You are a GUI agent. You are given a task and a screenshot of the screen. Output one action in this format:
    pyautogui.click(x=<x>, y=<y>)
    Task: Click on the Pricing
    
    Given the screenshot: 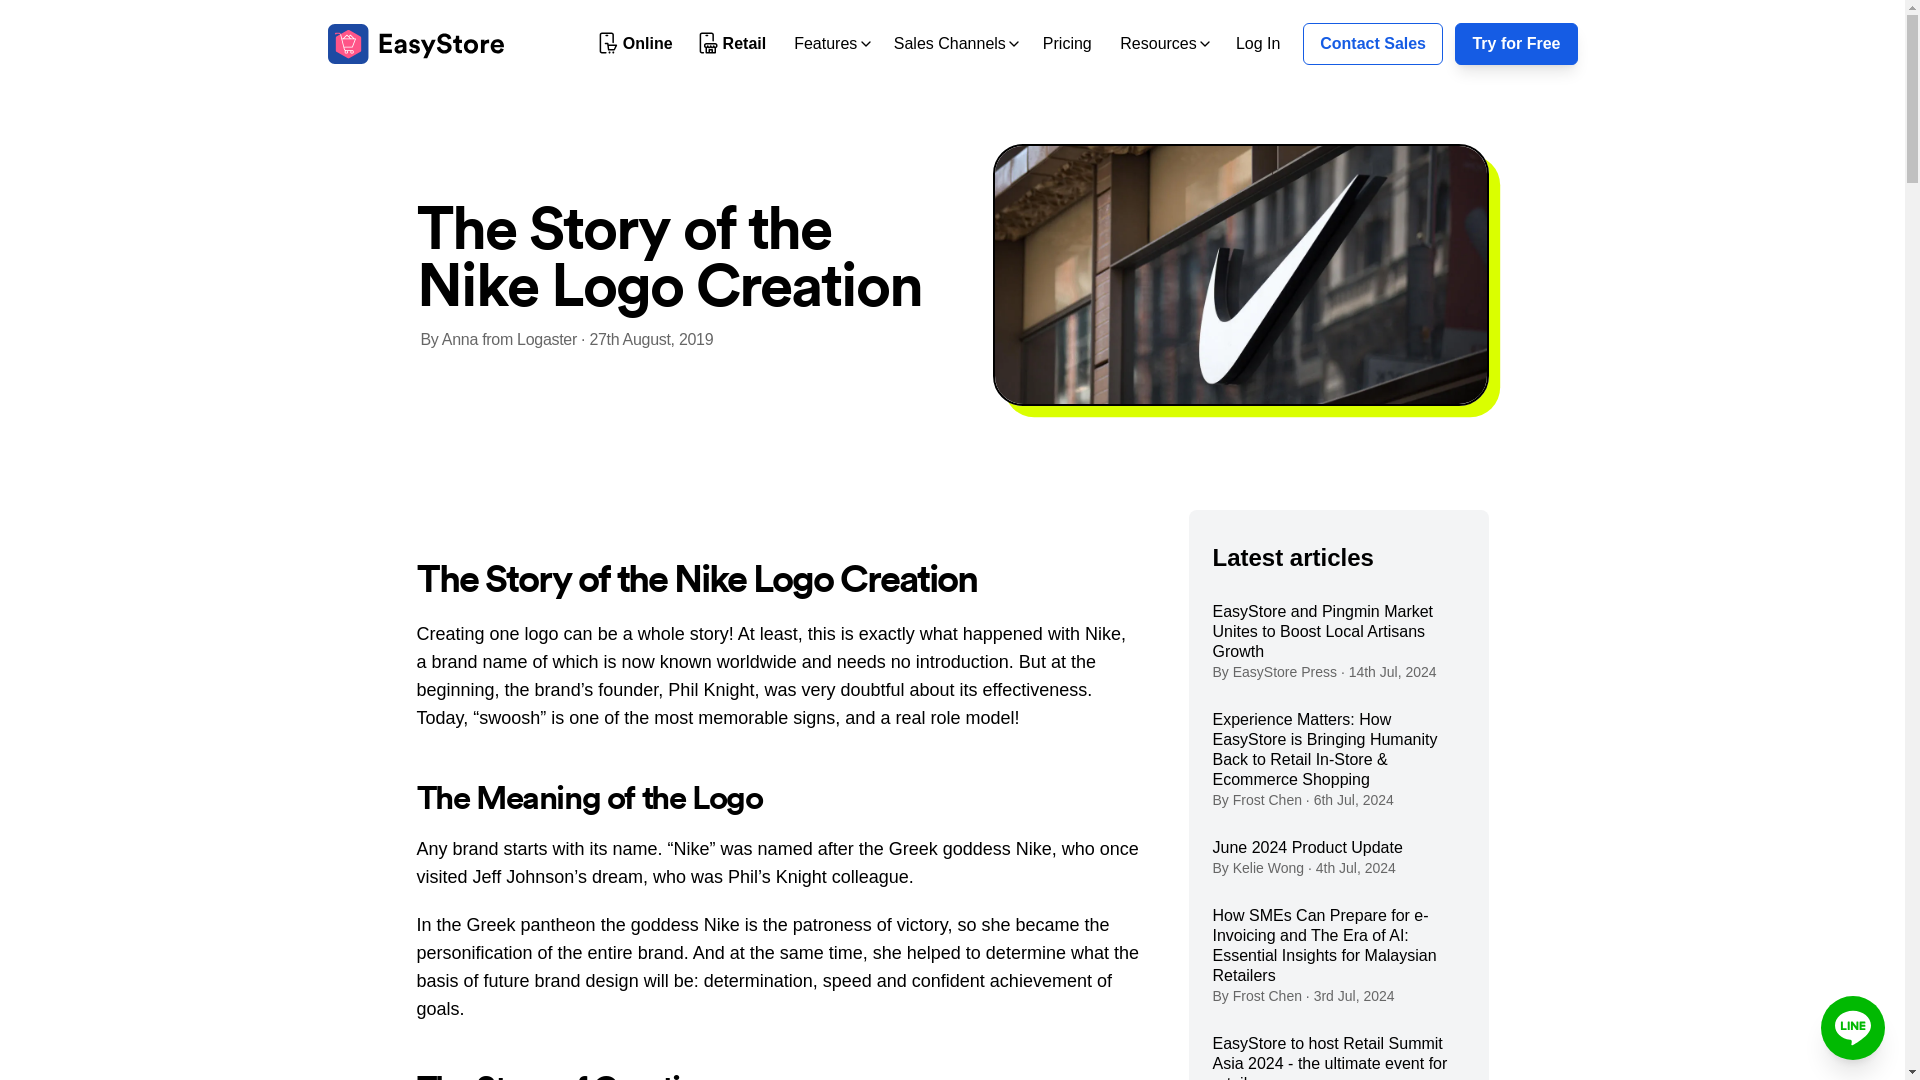 What is the action you would take?
    pyautogui.click(x=1067, y=42)
    